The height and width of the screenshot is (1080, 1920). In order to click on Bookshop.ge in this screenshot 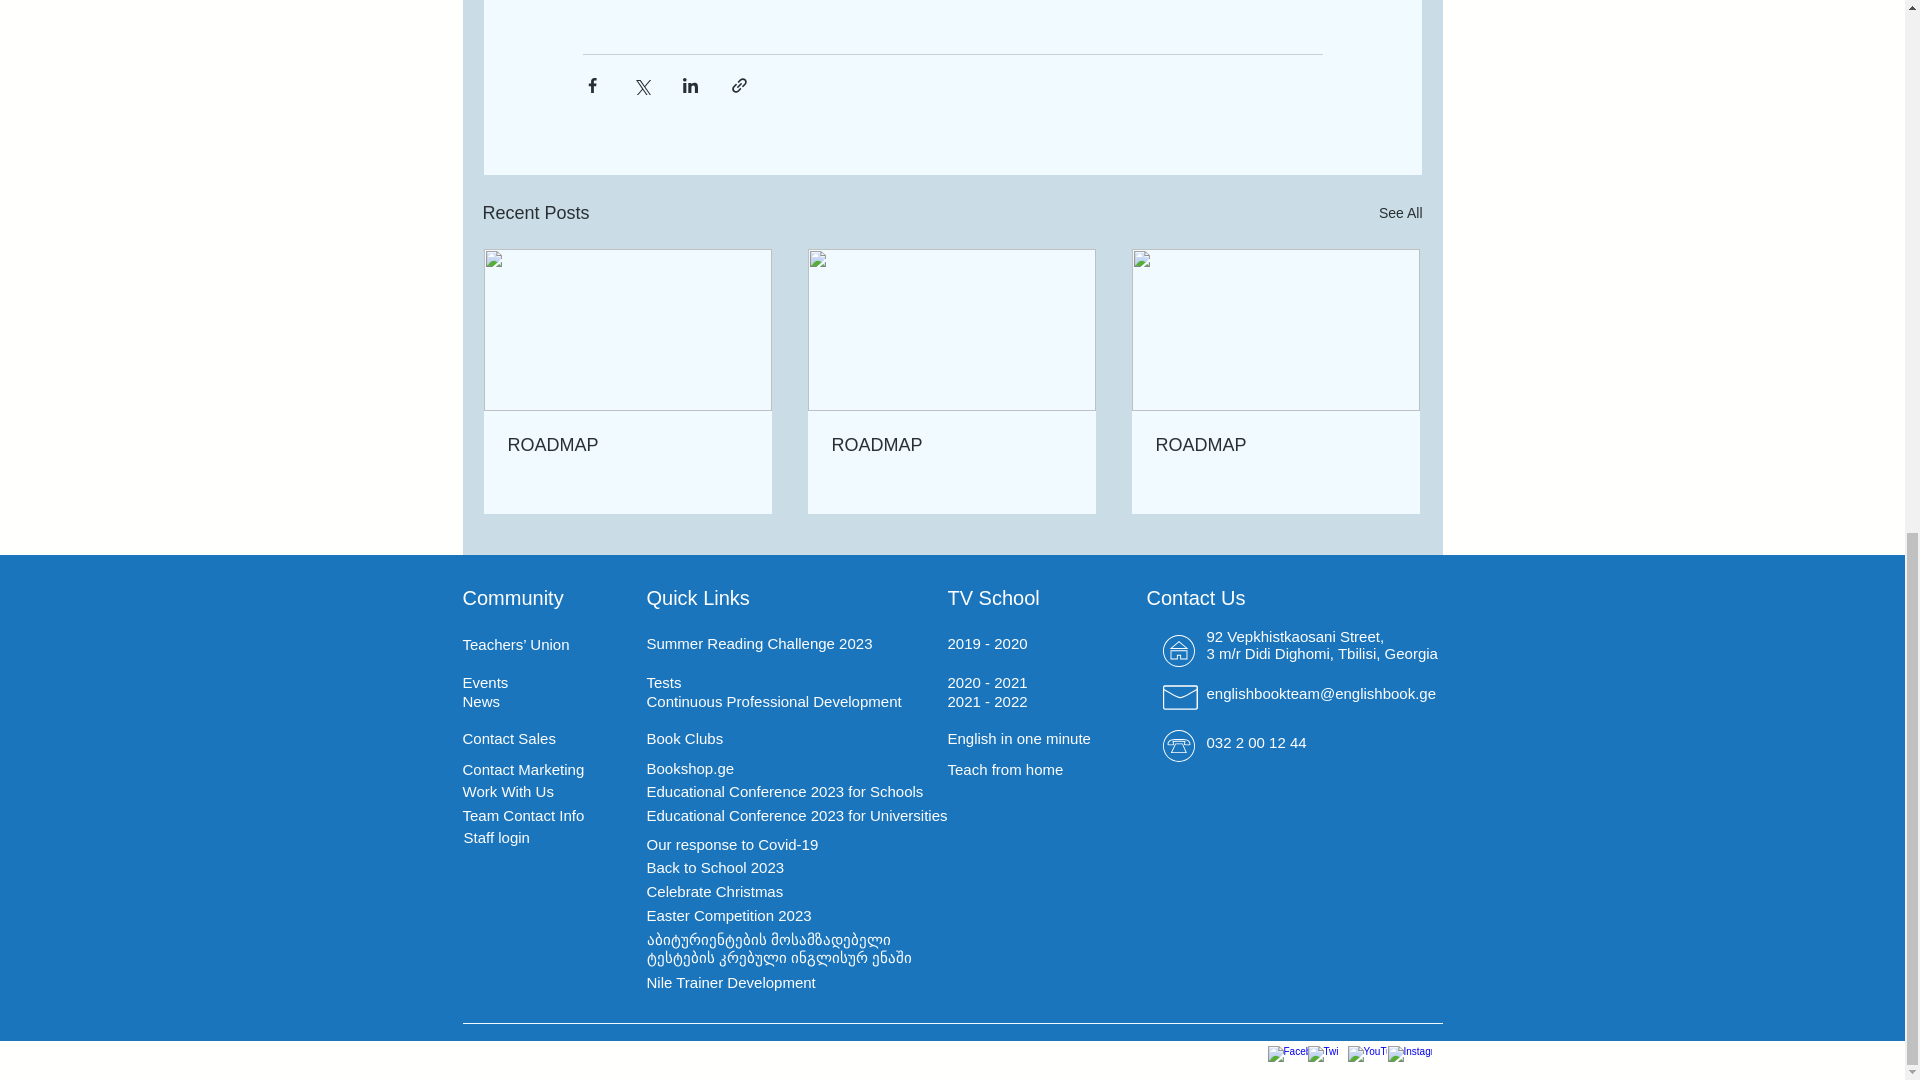, I will do `click(689, 768)`.